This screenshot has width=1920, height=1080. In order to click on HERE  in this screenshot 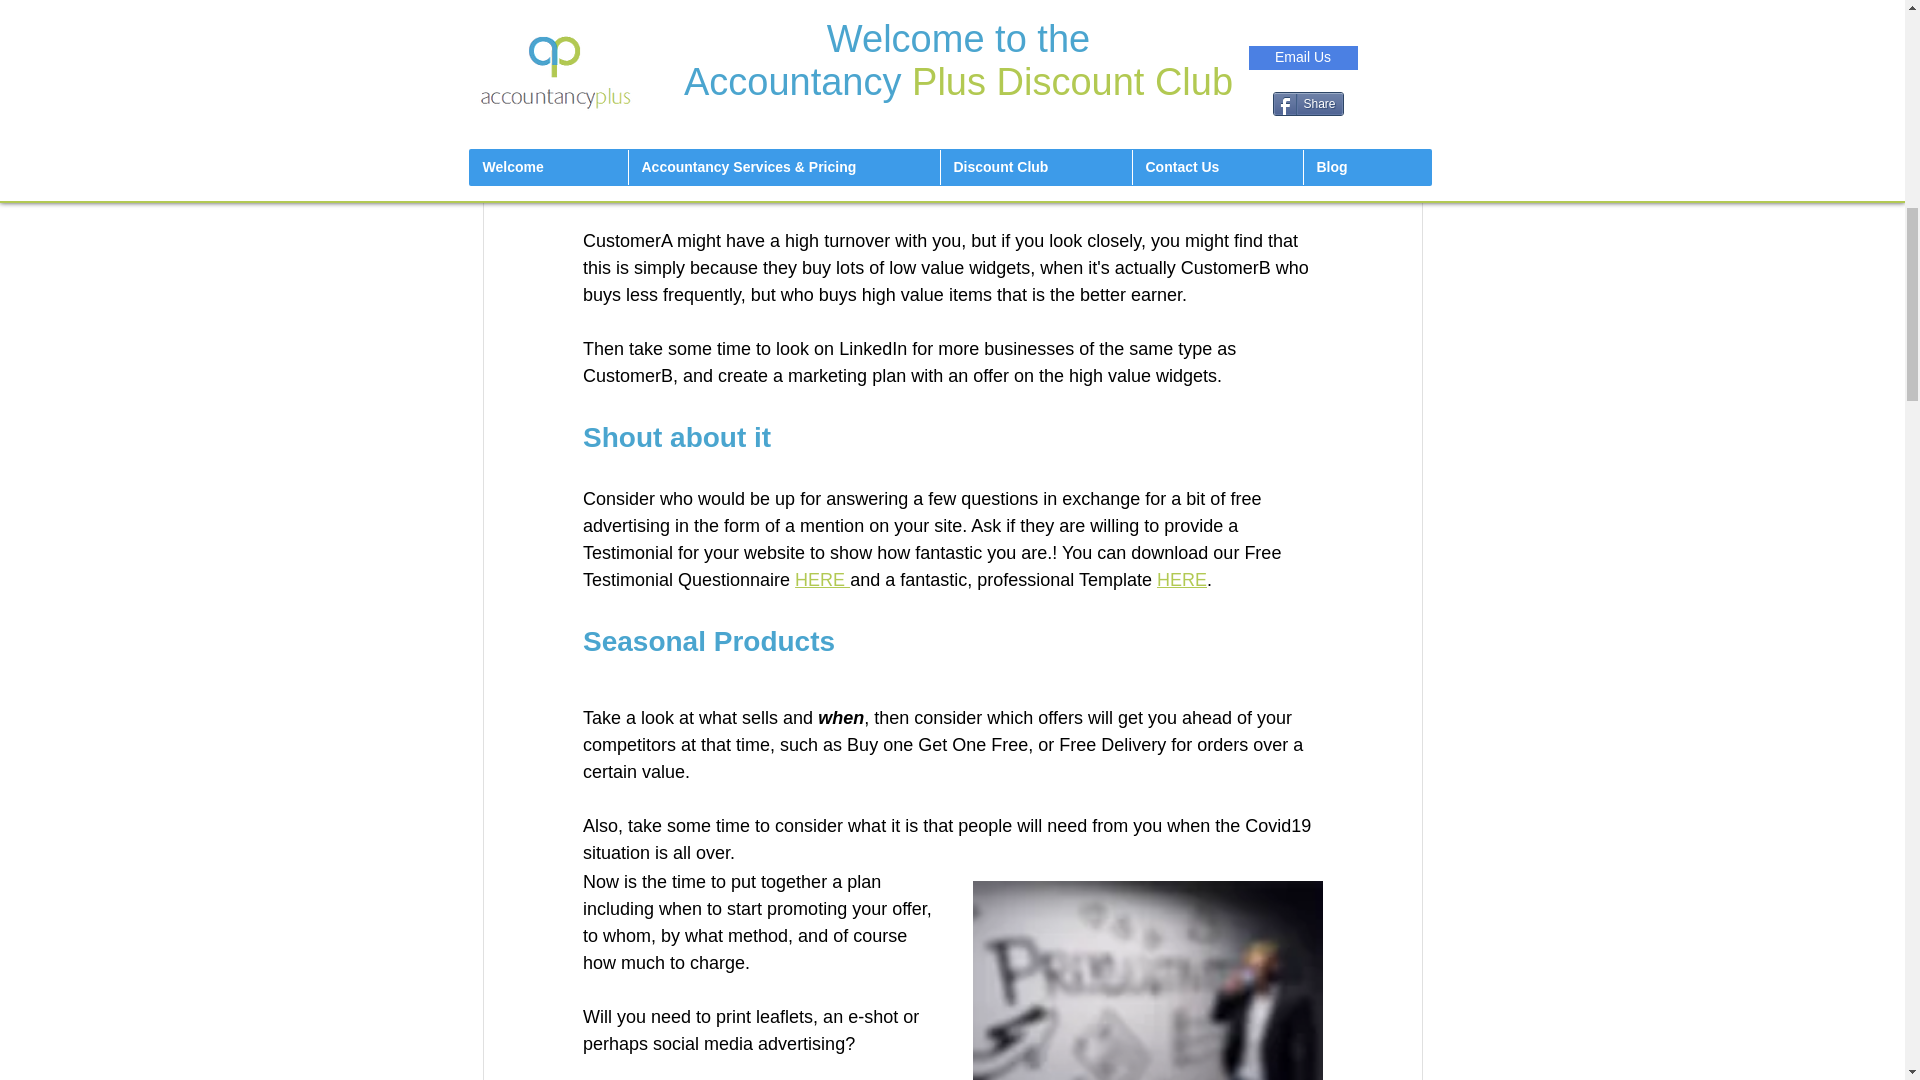, I will do `click(822, 580)`.